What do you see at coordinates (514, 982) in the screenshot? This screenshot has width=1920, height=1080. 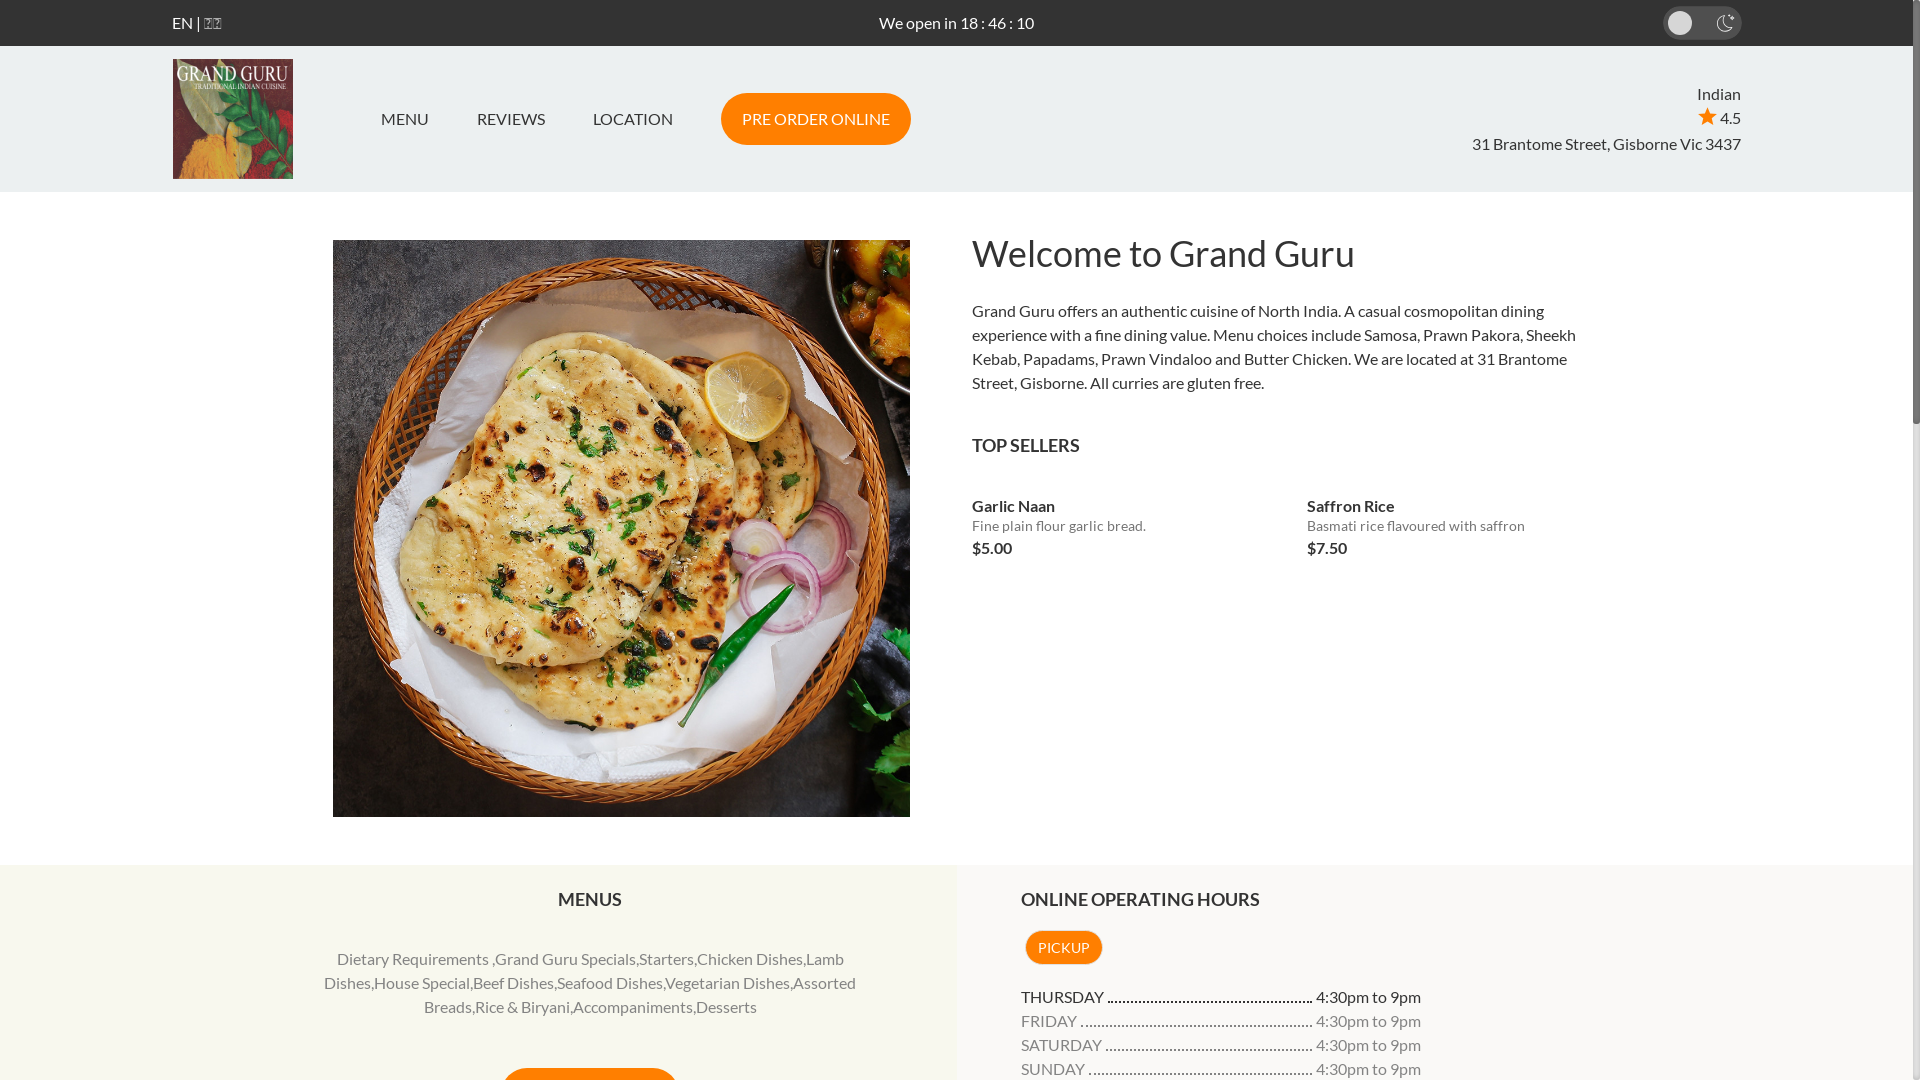 I see `Beef Dishes` at bounding box center [514, 982].